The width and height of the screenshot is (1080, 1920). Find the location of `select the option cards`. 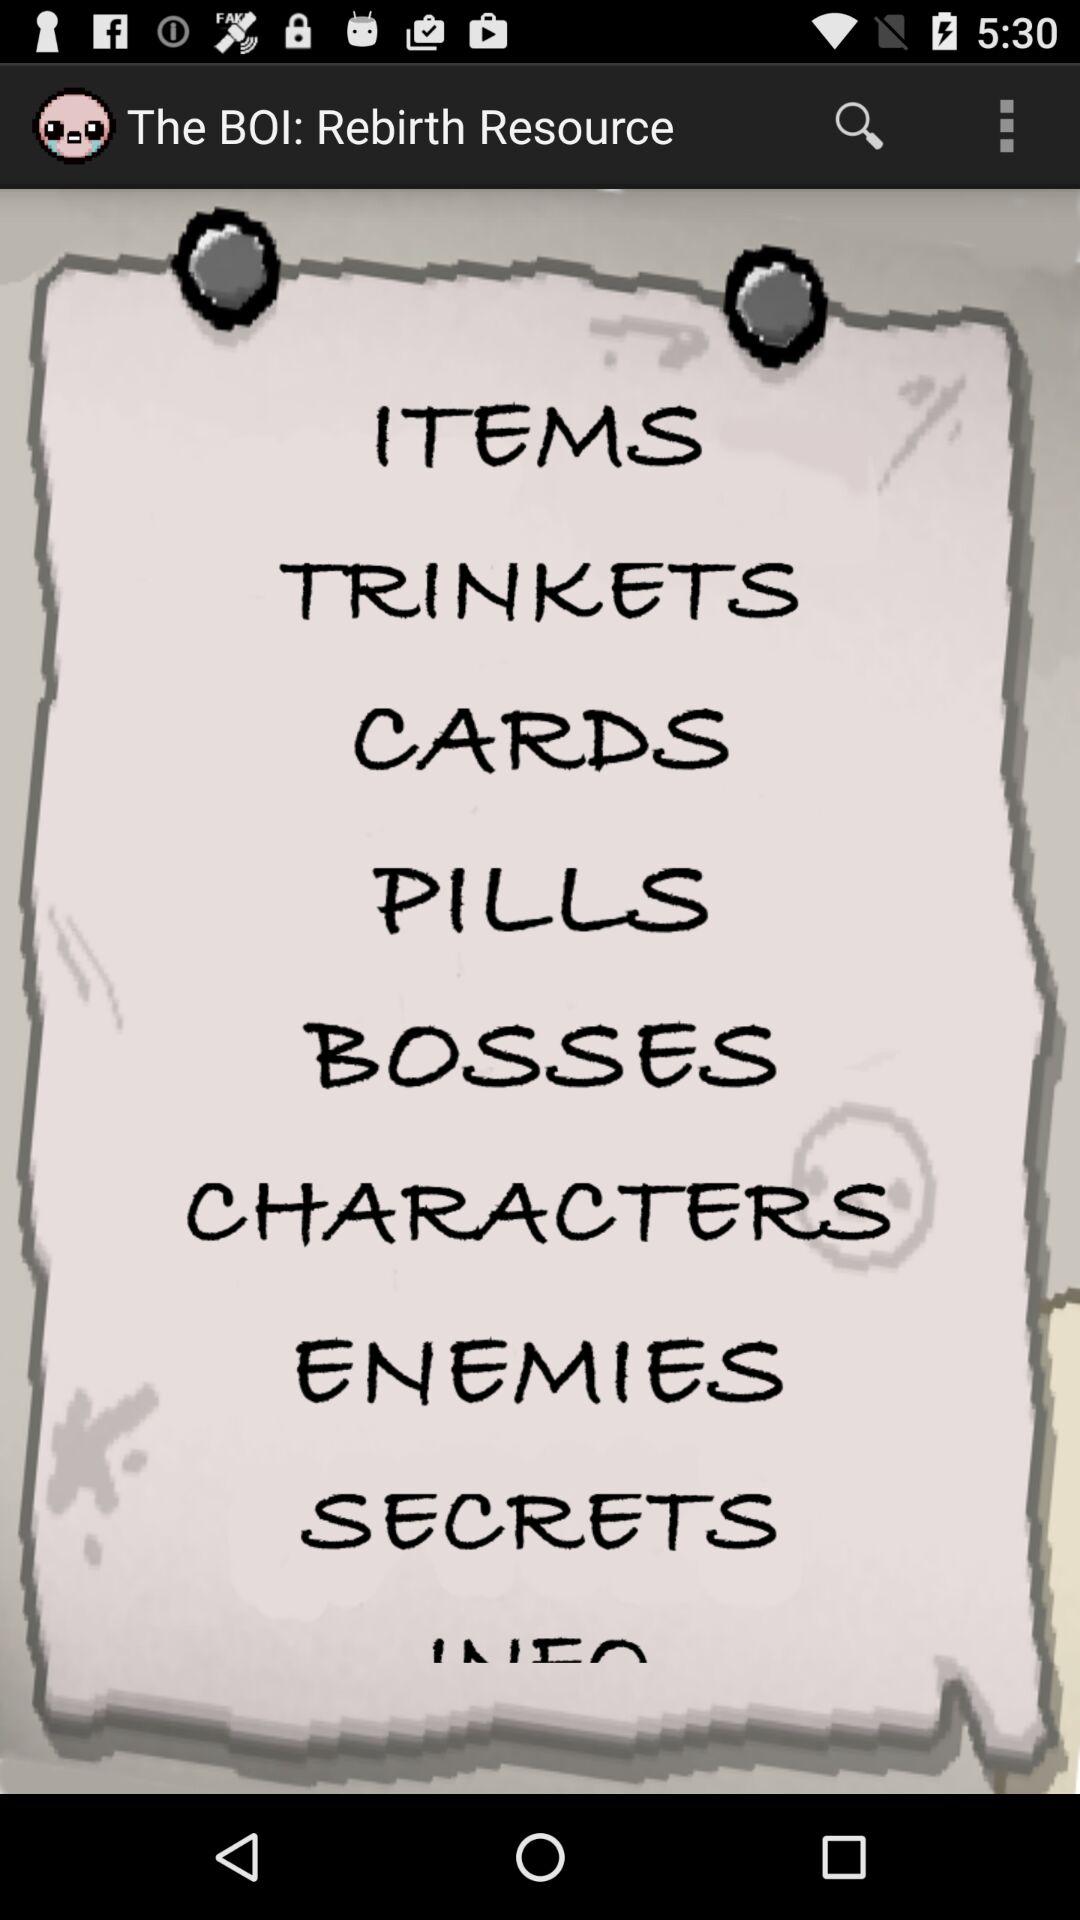

select the option cards is located at coordinates (540, 740).